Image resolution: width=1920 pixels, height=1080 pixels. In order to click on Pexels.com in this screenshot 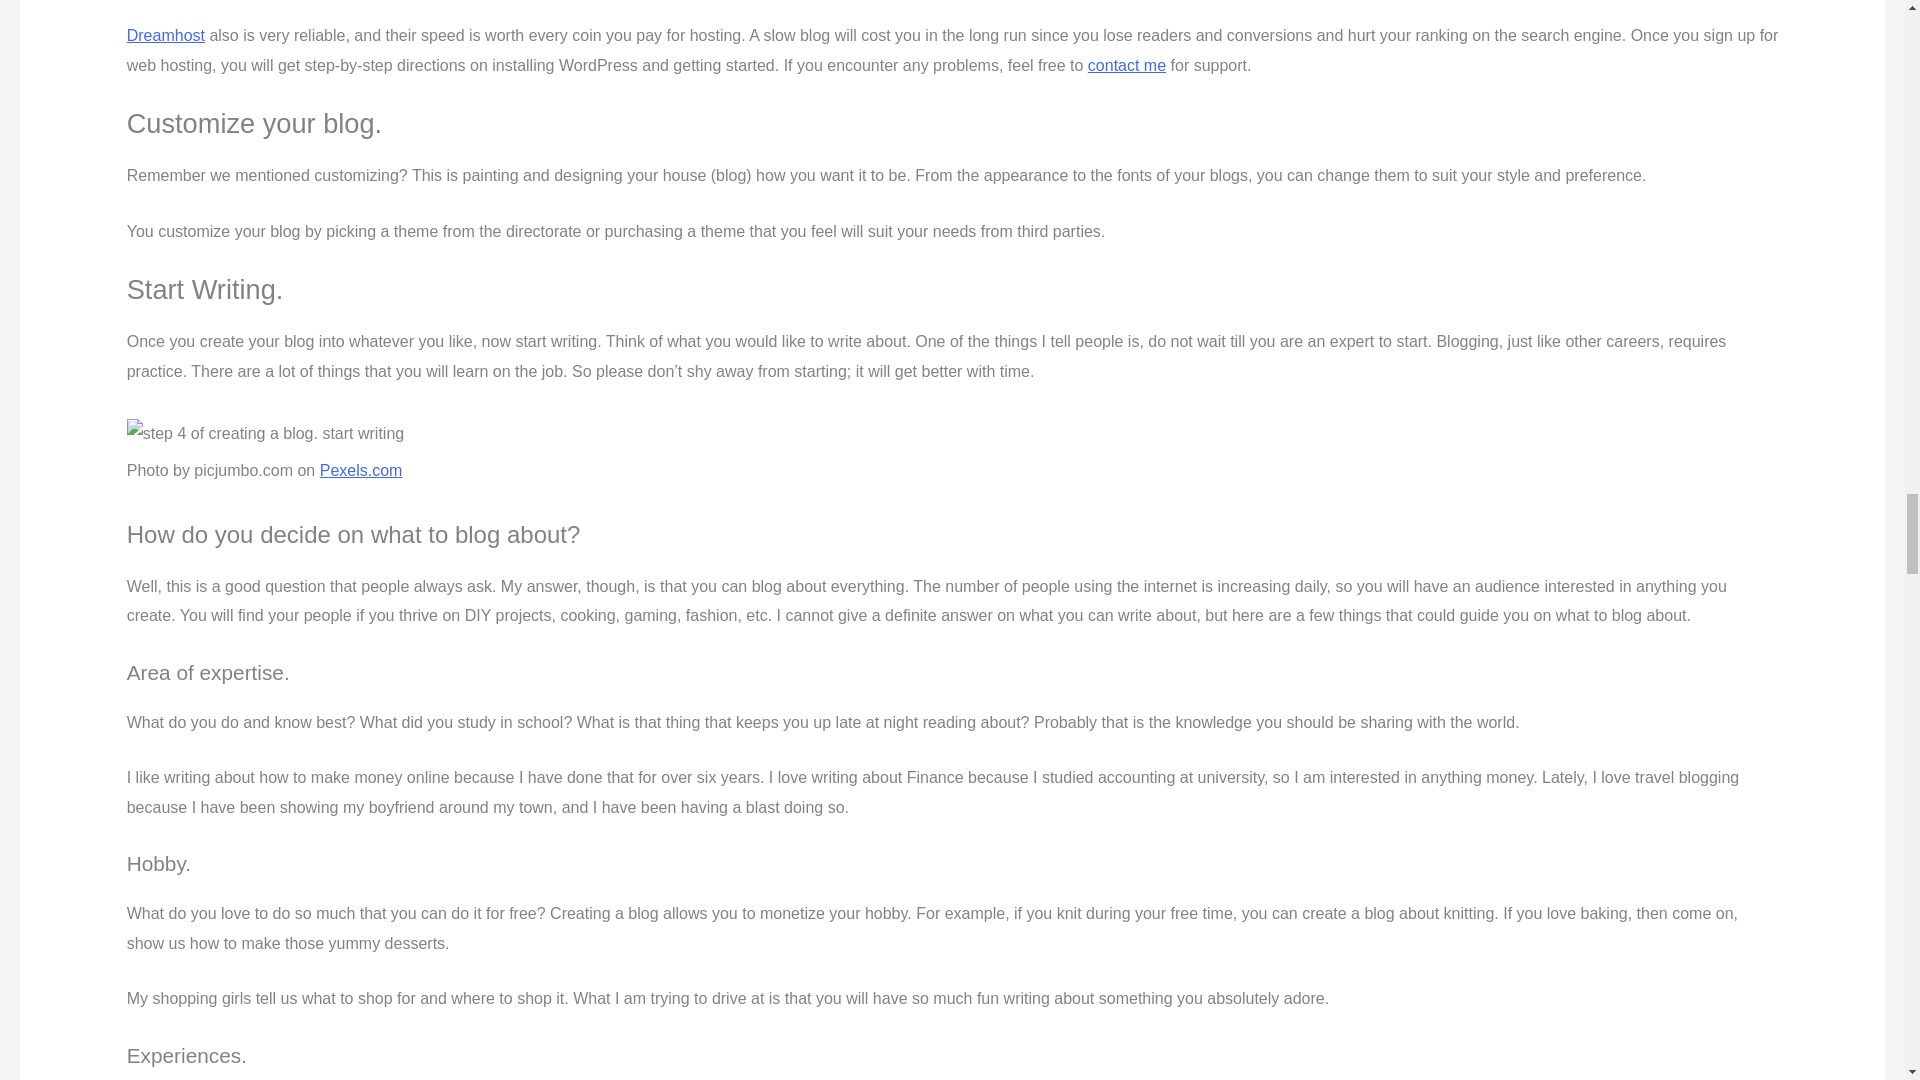, I will do `click(362, 470)`.